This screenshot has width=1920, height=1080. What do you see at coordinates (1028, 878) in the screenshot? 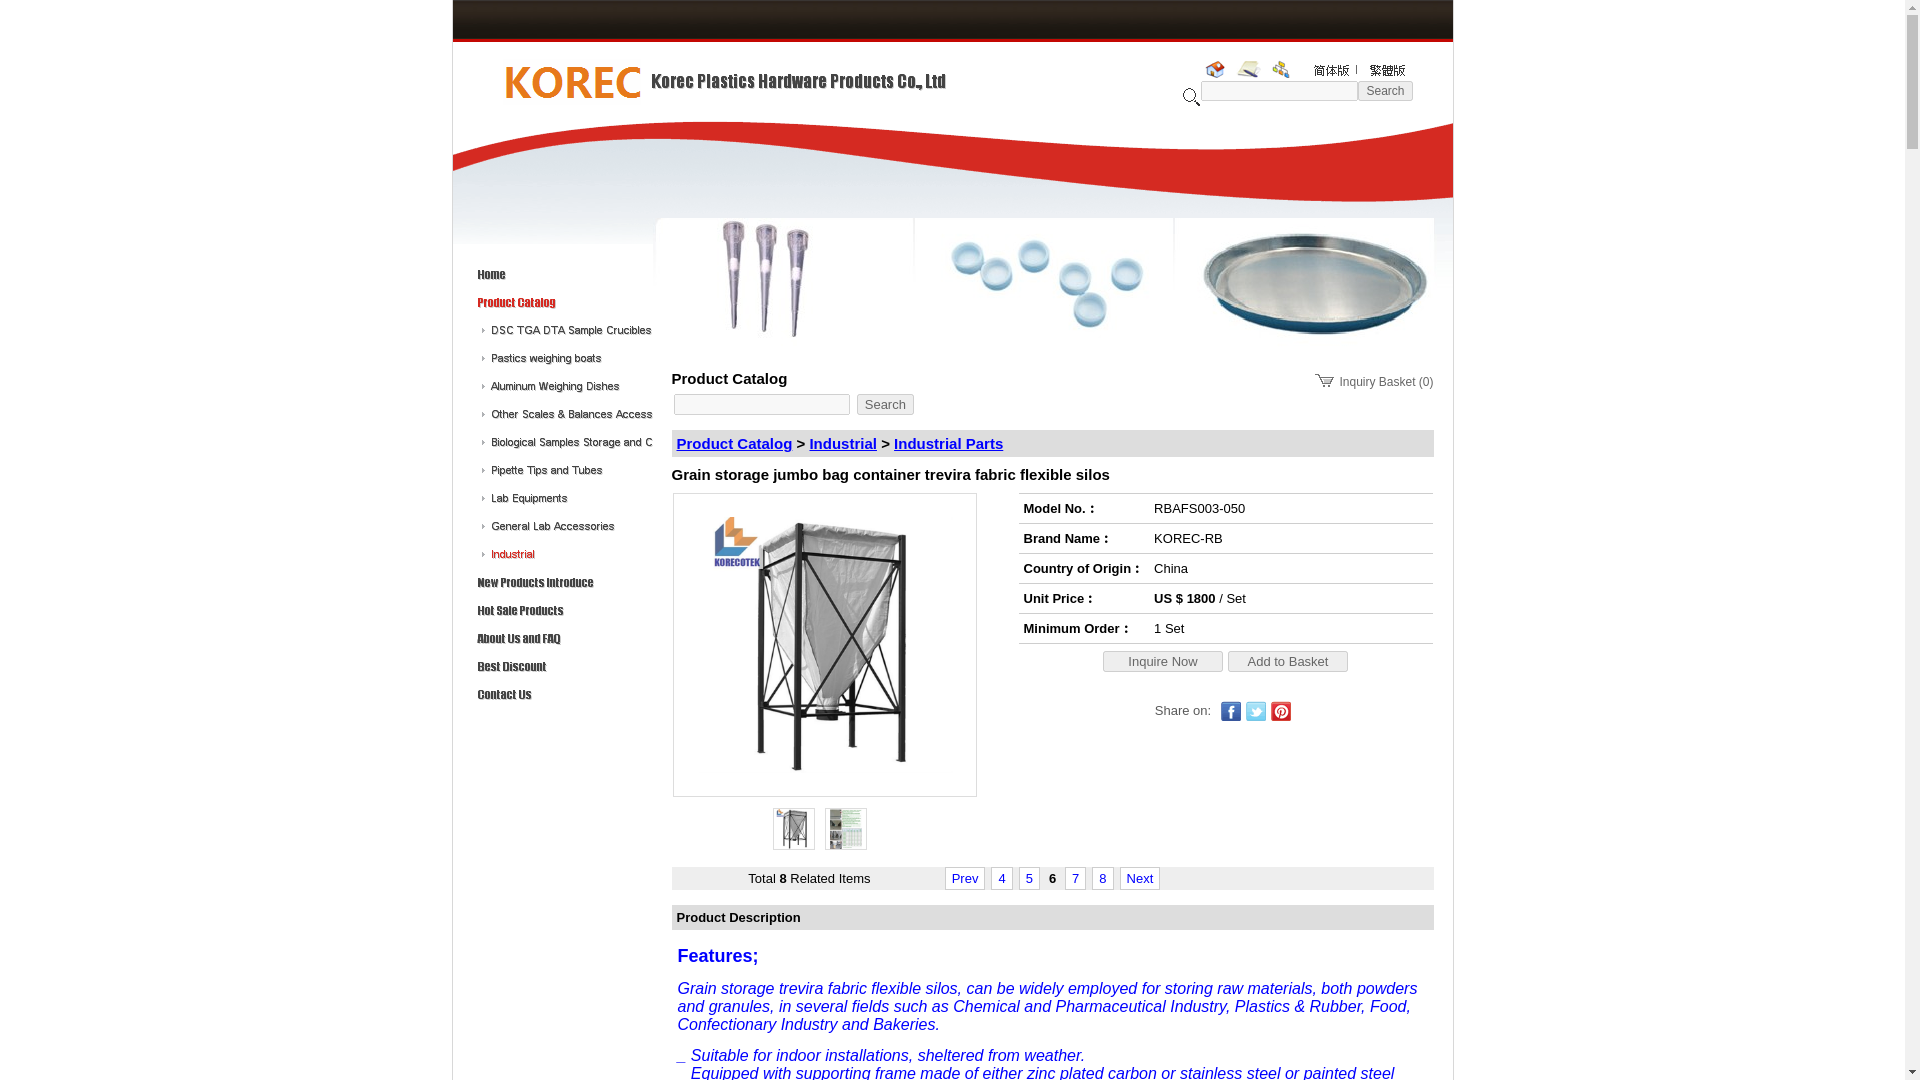
I see `5` at bounding box center [1028, 878].